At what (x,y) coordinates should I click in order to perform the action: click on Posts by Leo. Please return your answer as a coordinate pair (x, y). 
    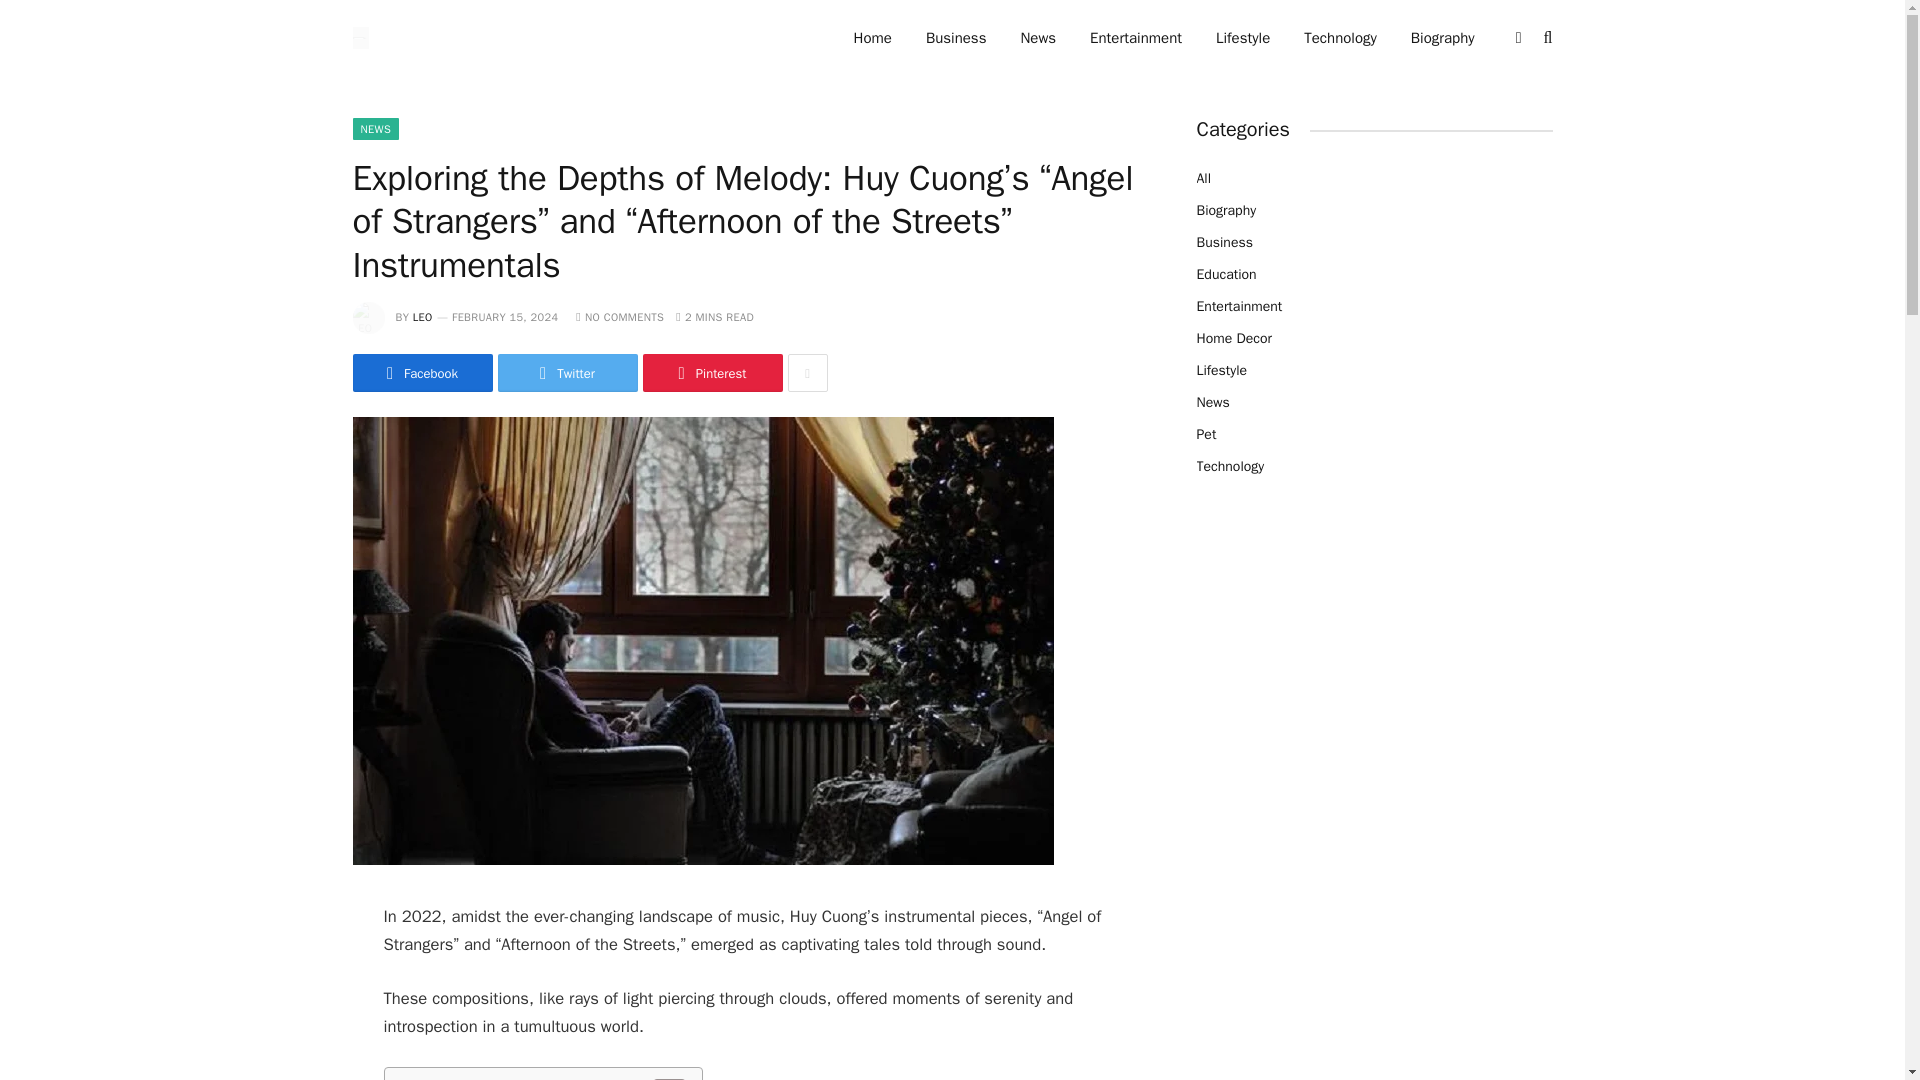
    Looking at the image, I should click on (422, 316).